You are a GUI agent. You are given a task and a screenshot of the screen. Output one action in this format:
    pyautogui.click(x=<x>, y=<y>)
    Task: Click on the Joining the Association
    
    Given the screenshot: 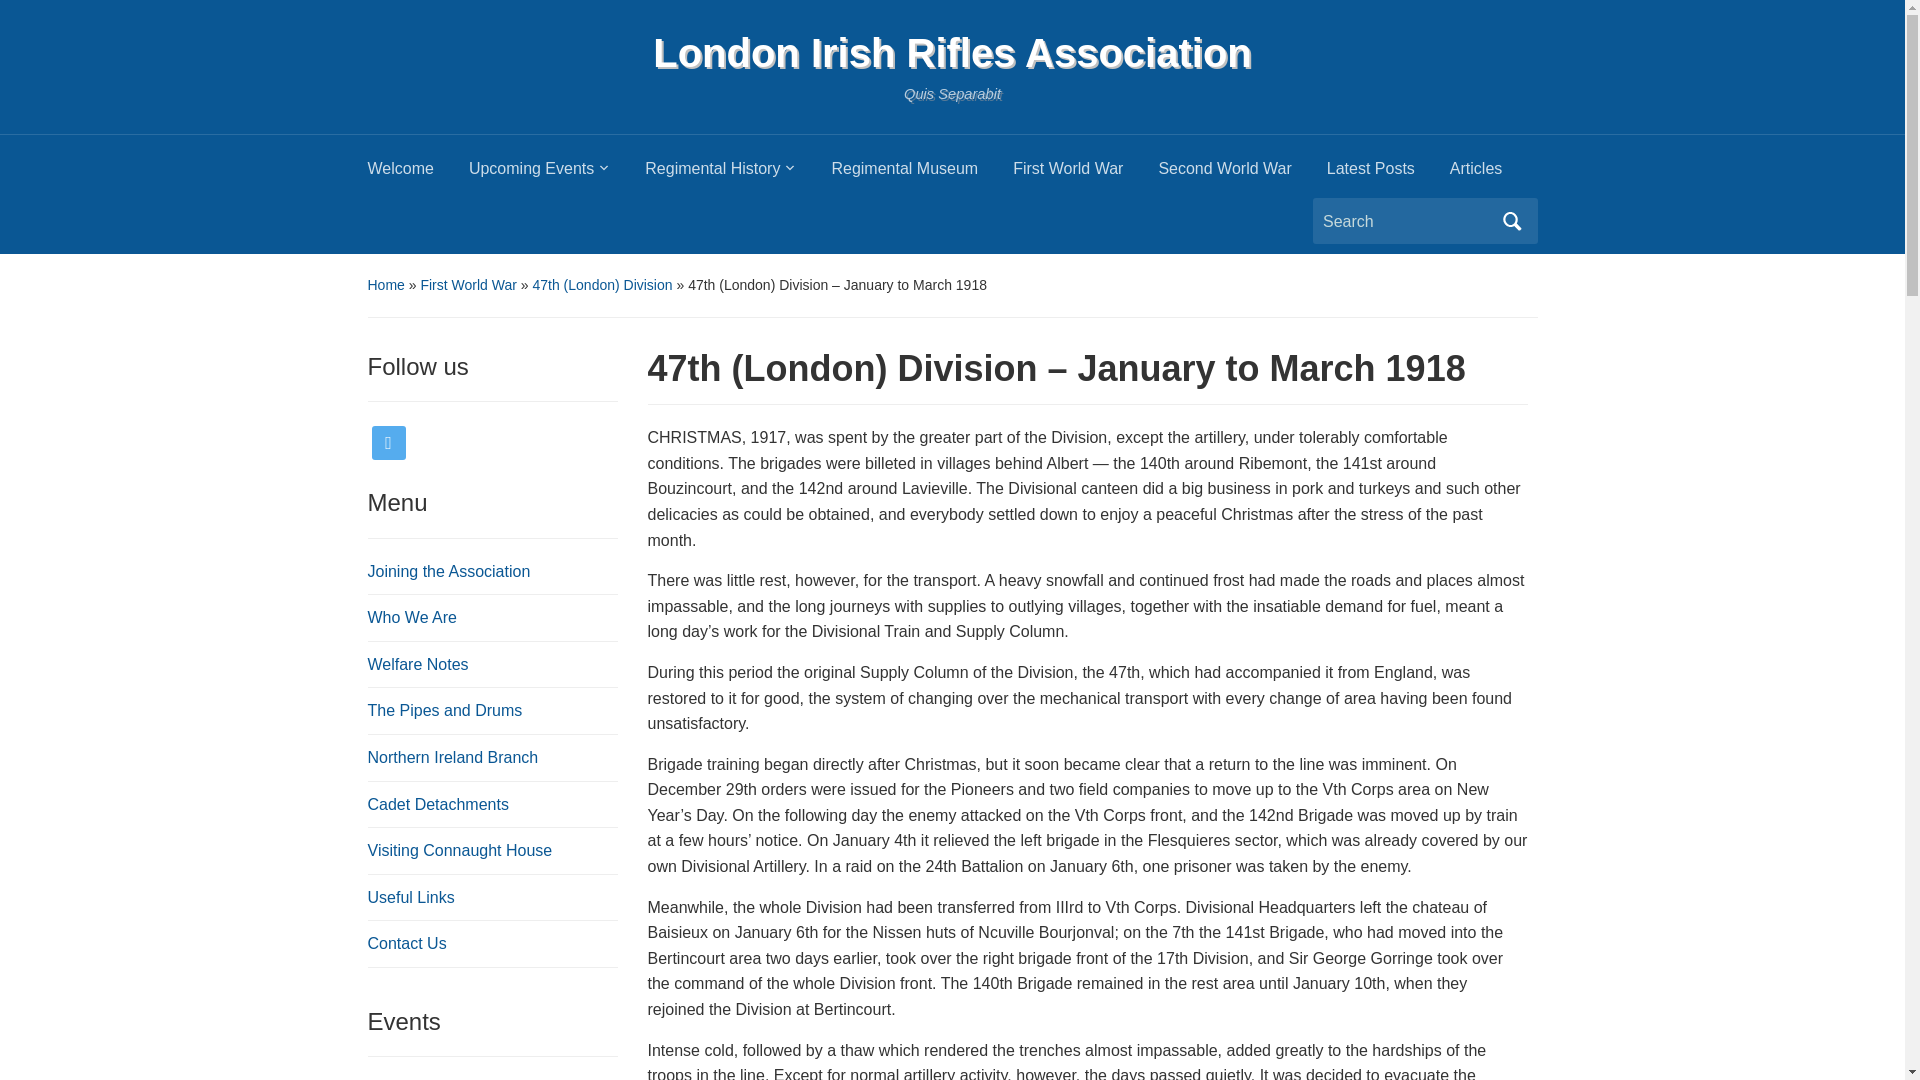 What is the action you would take?
    pyautogui.click(x=450, y=570)
    